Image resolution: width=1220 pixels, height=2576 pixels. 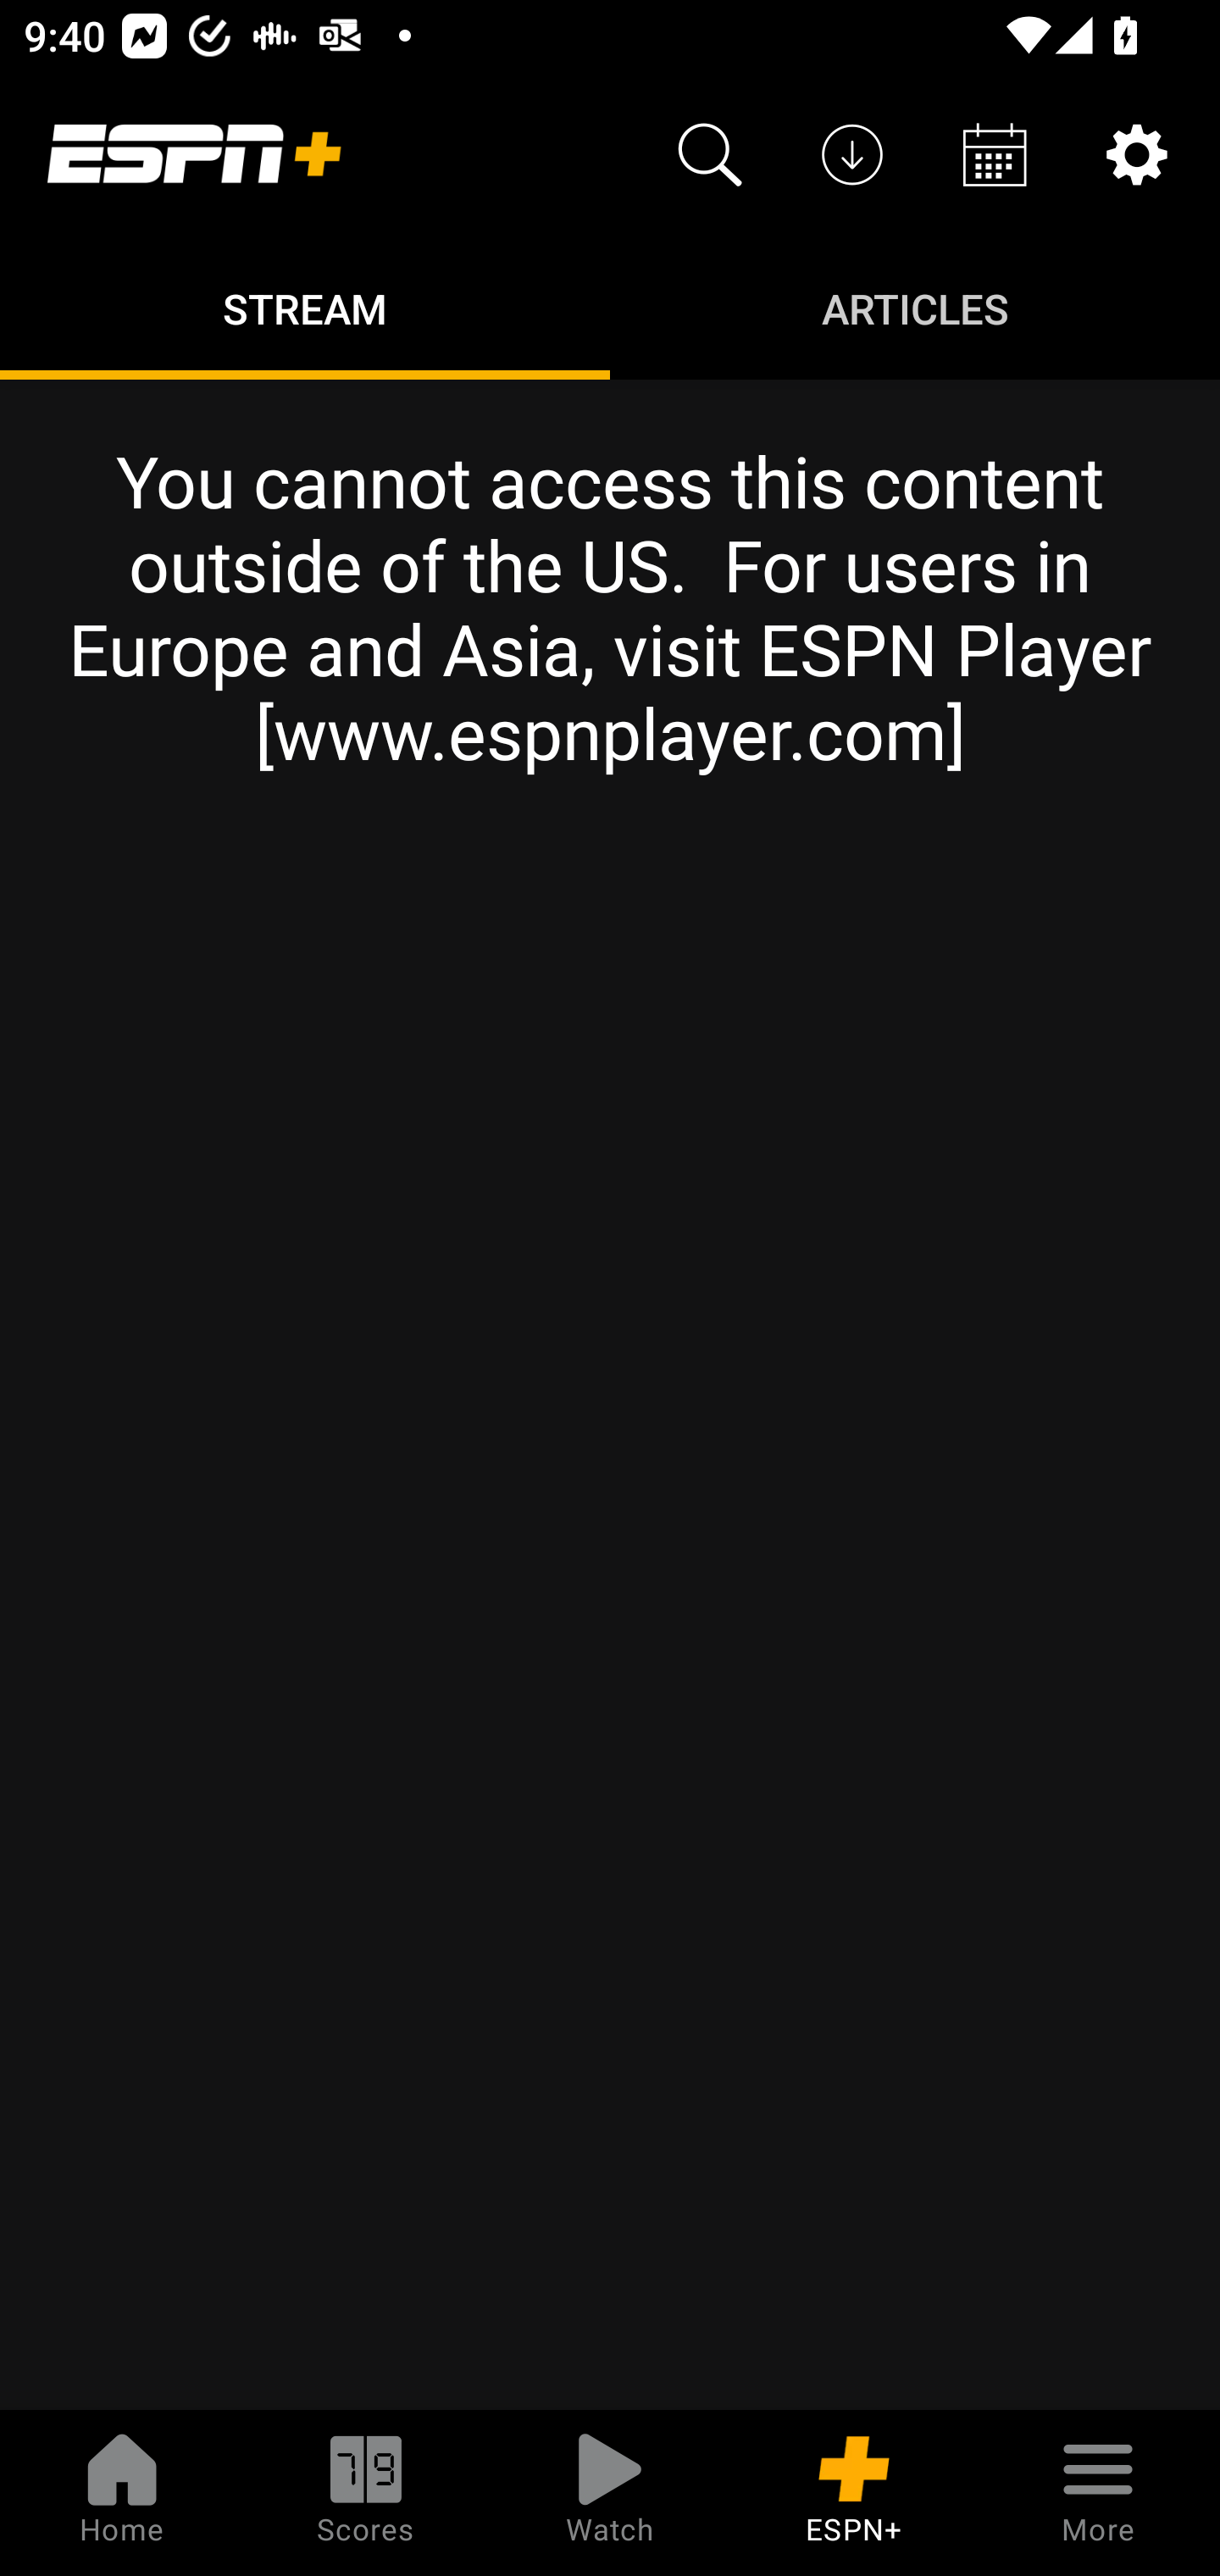 What do you see at coordinates (915, 307) in the screenshot?
I see `Articles ARTICLES` at bounding box center [915, 307].